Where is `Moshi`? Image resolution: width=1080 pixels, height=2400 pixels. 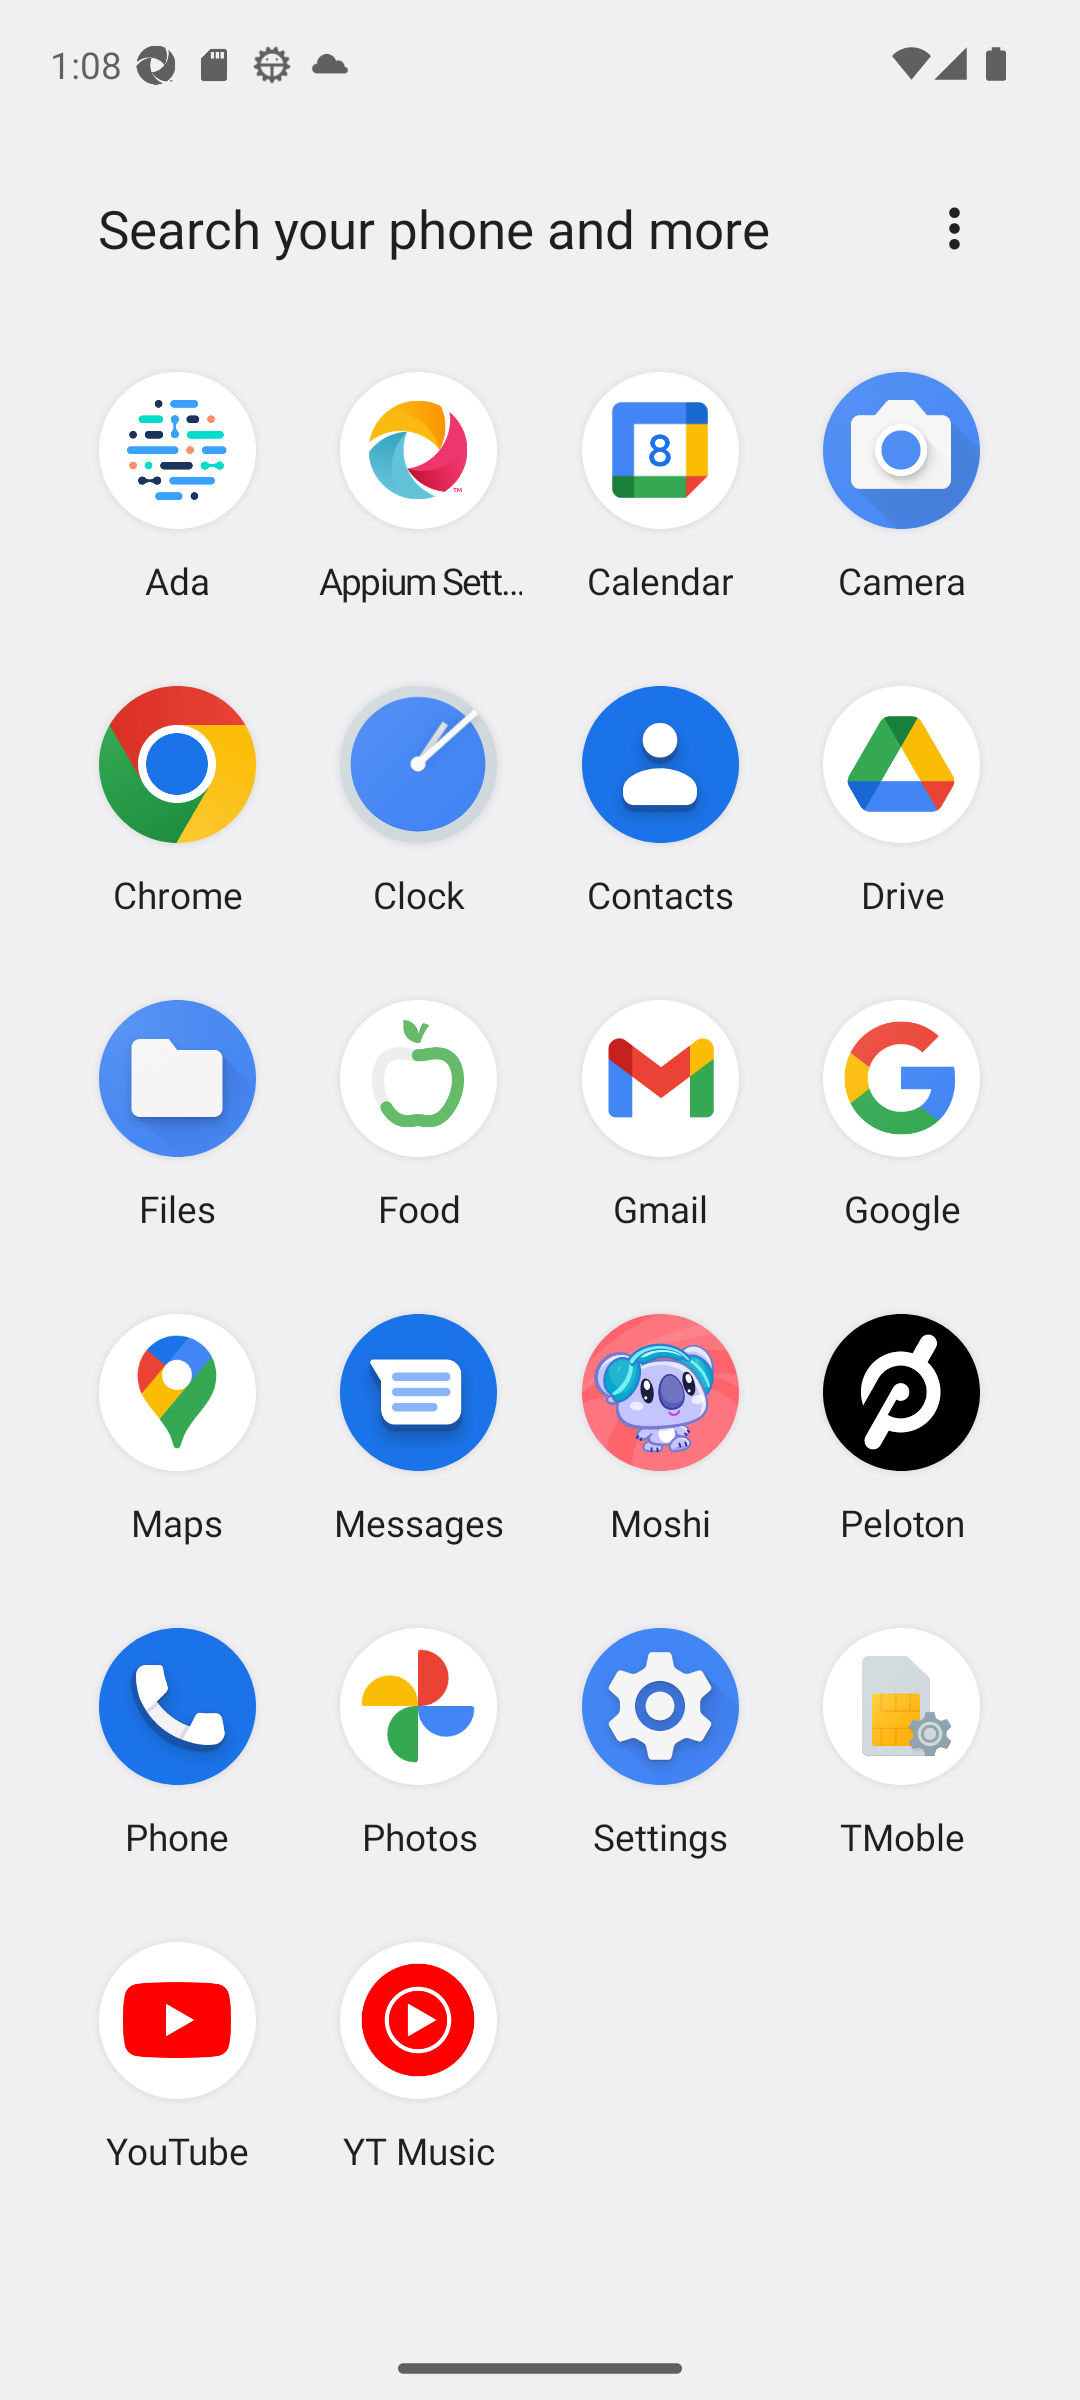 Moshi is located at coordinates (660, 1426).